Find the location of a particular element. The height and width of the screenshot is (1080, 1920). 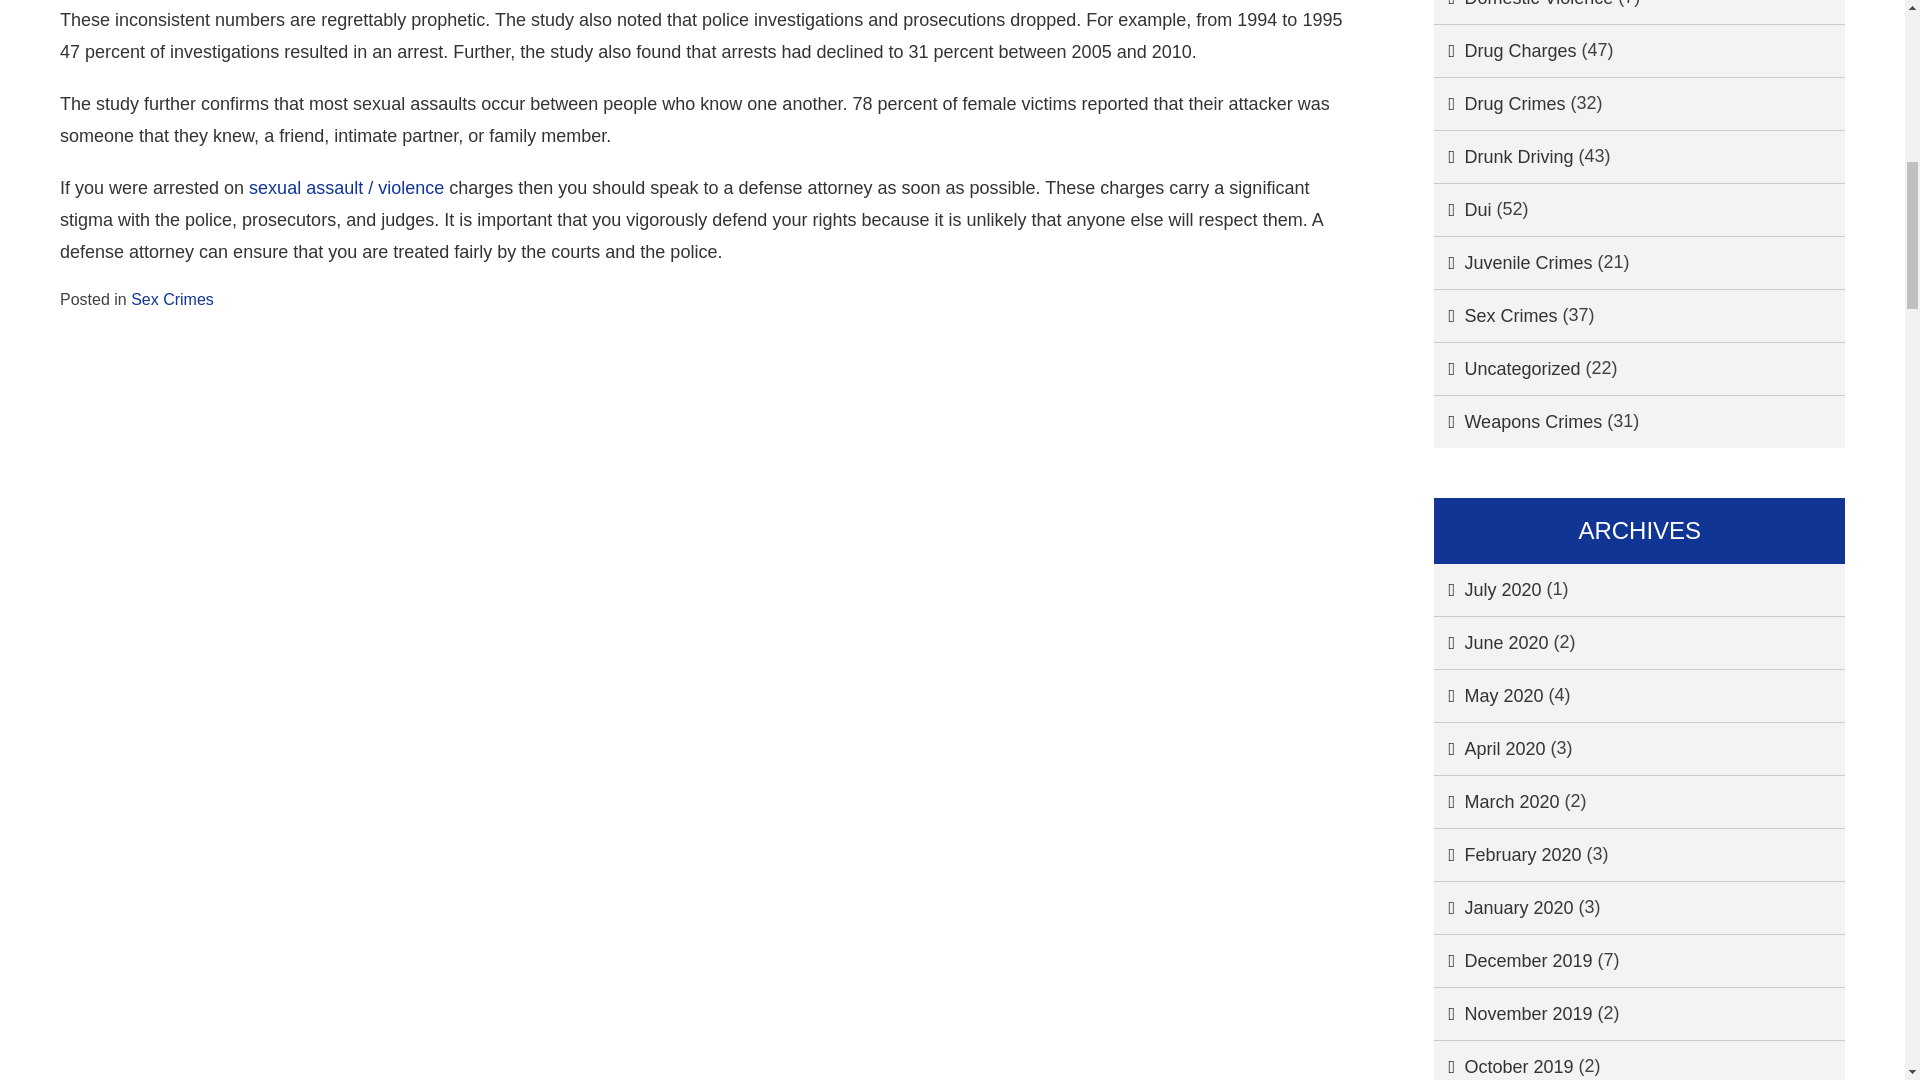

April 2020 is located at coordinates (1490, 748).